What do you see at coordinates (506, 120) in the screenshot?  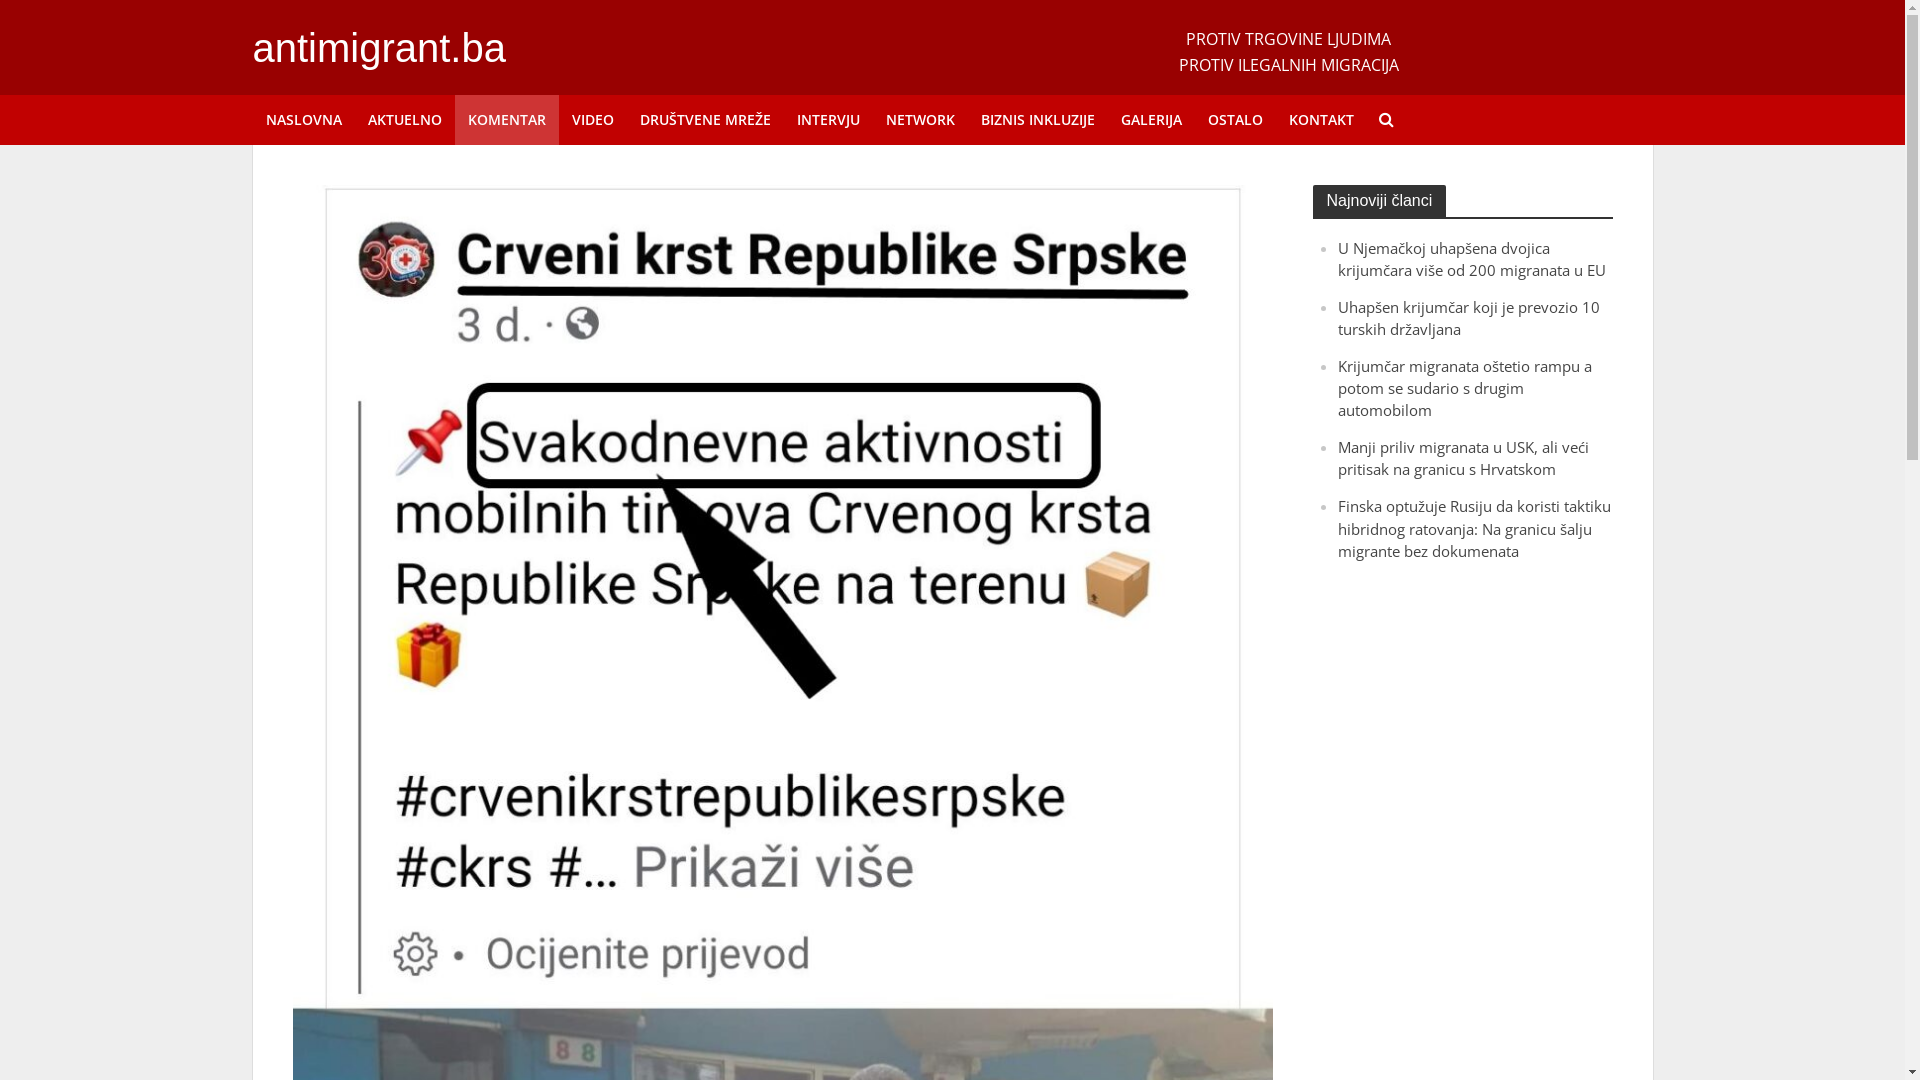 I see `KOMENTAR` at bounding box center [506, 120].